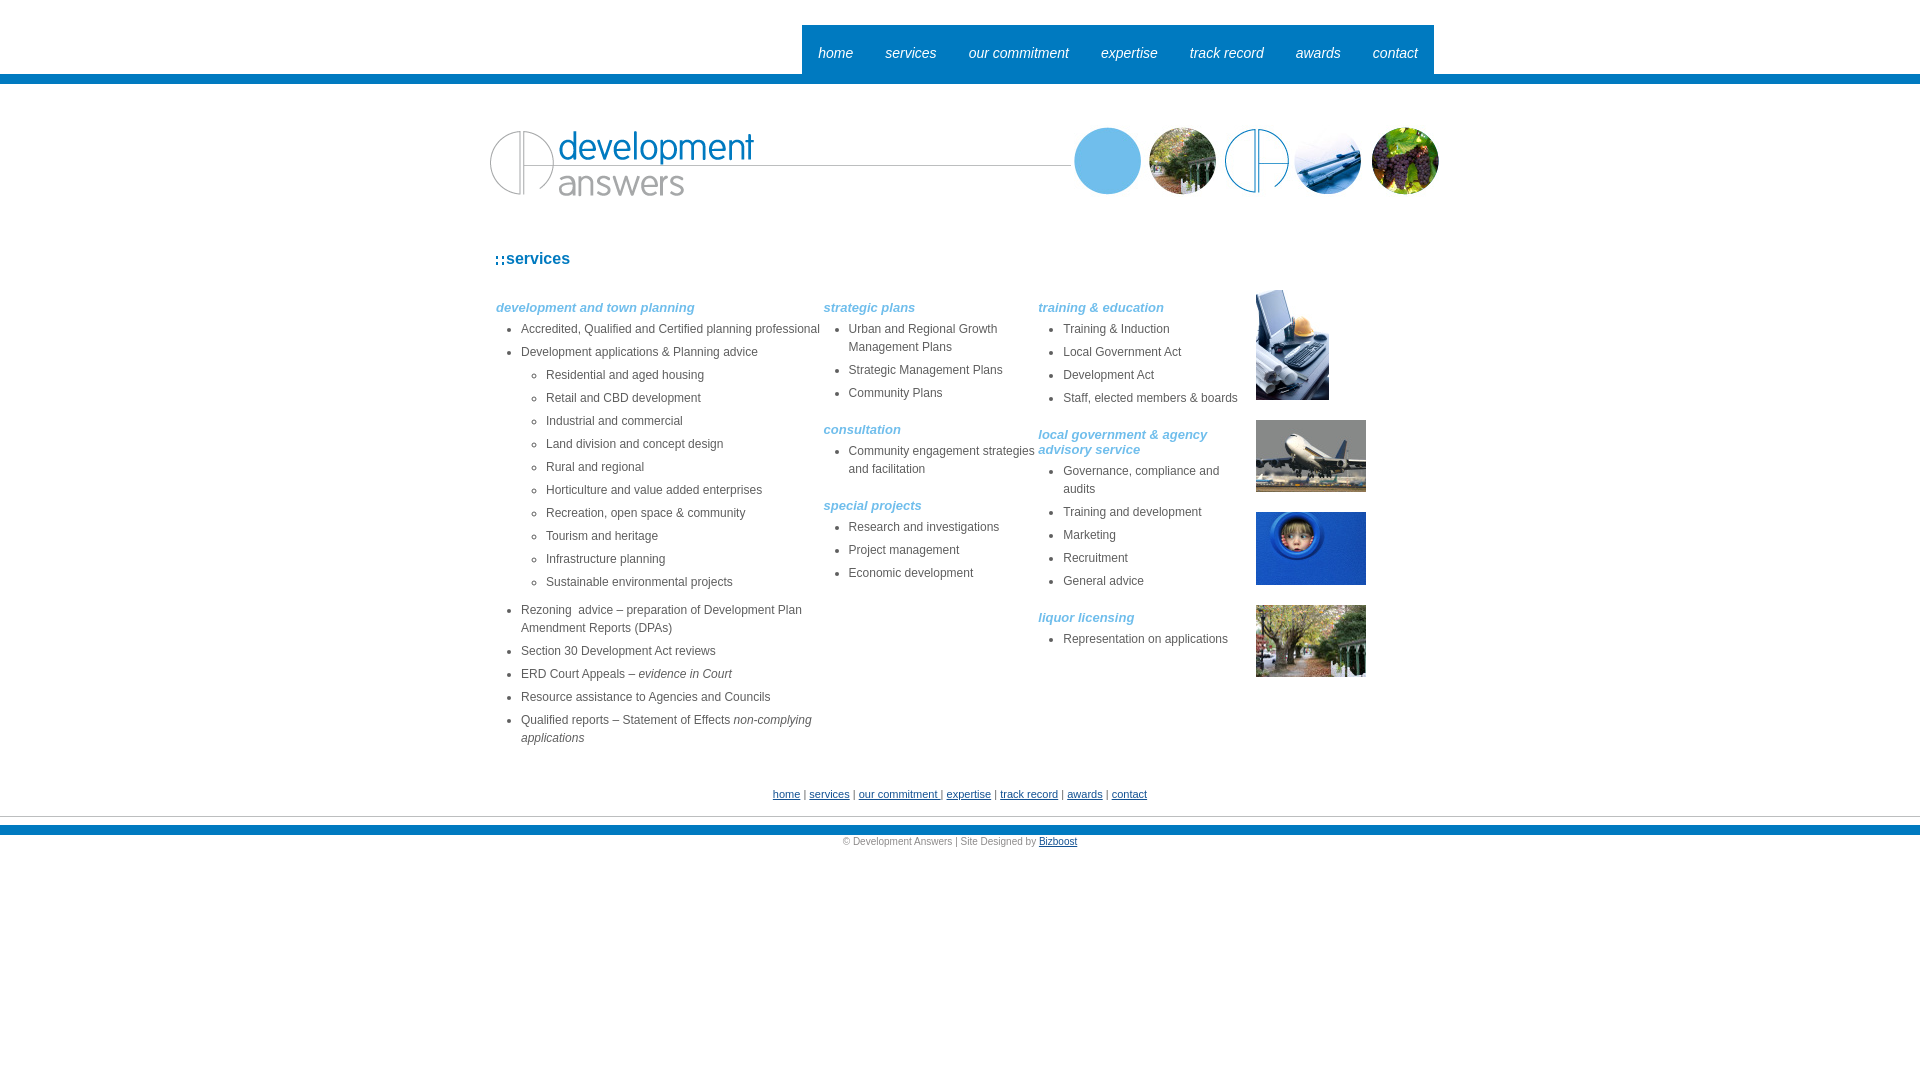 This screenshot has height=1080, width=1920. Describe the element at coordinates (1019, 53) in the screenshot. I see `our commitment` at that location.